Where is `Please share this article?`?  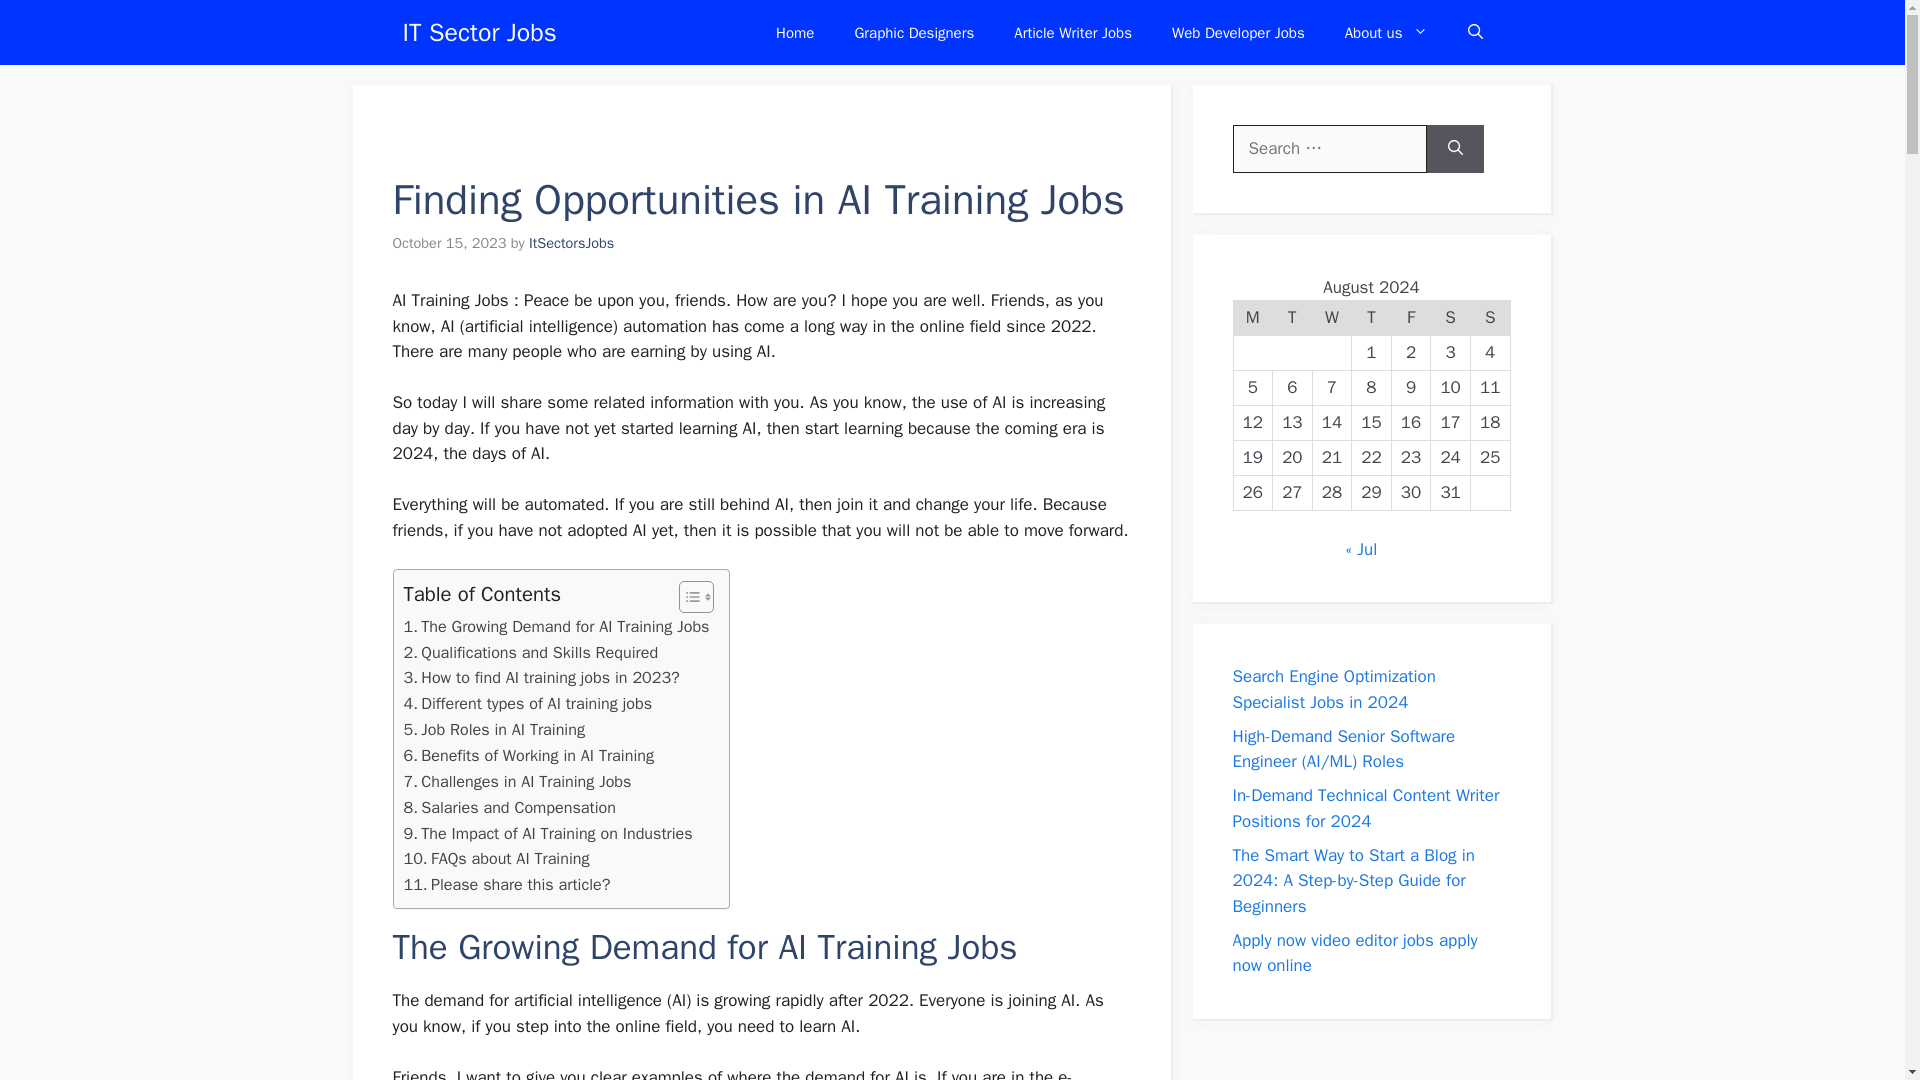
Please share this article? is located at coordinates (506, 884).